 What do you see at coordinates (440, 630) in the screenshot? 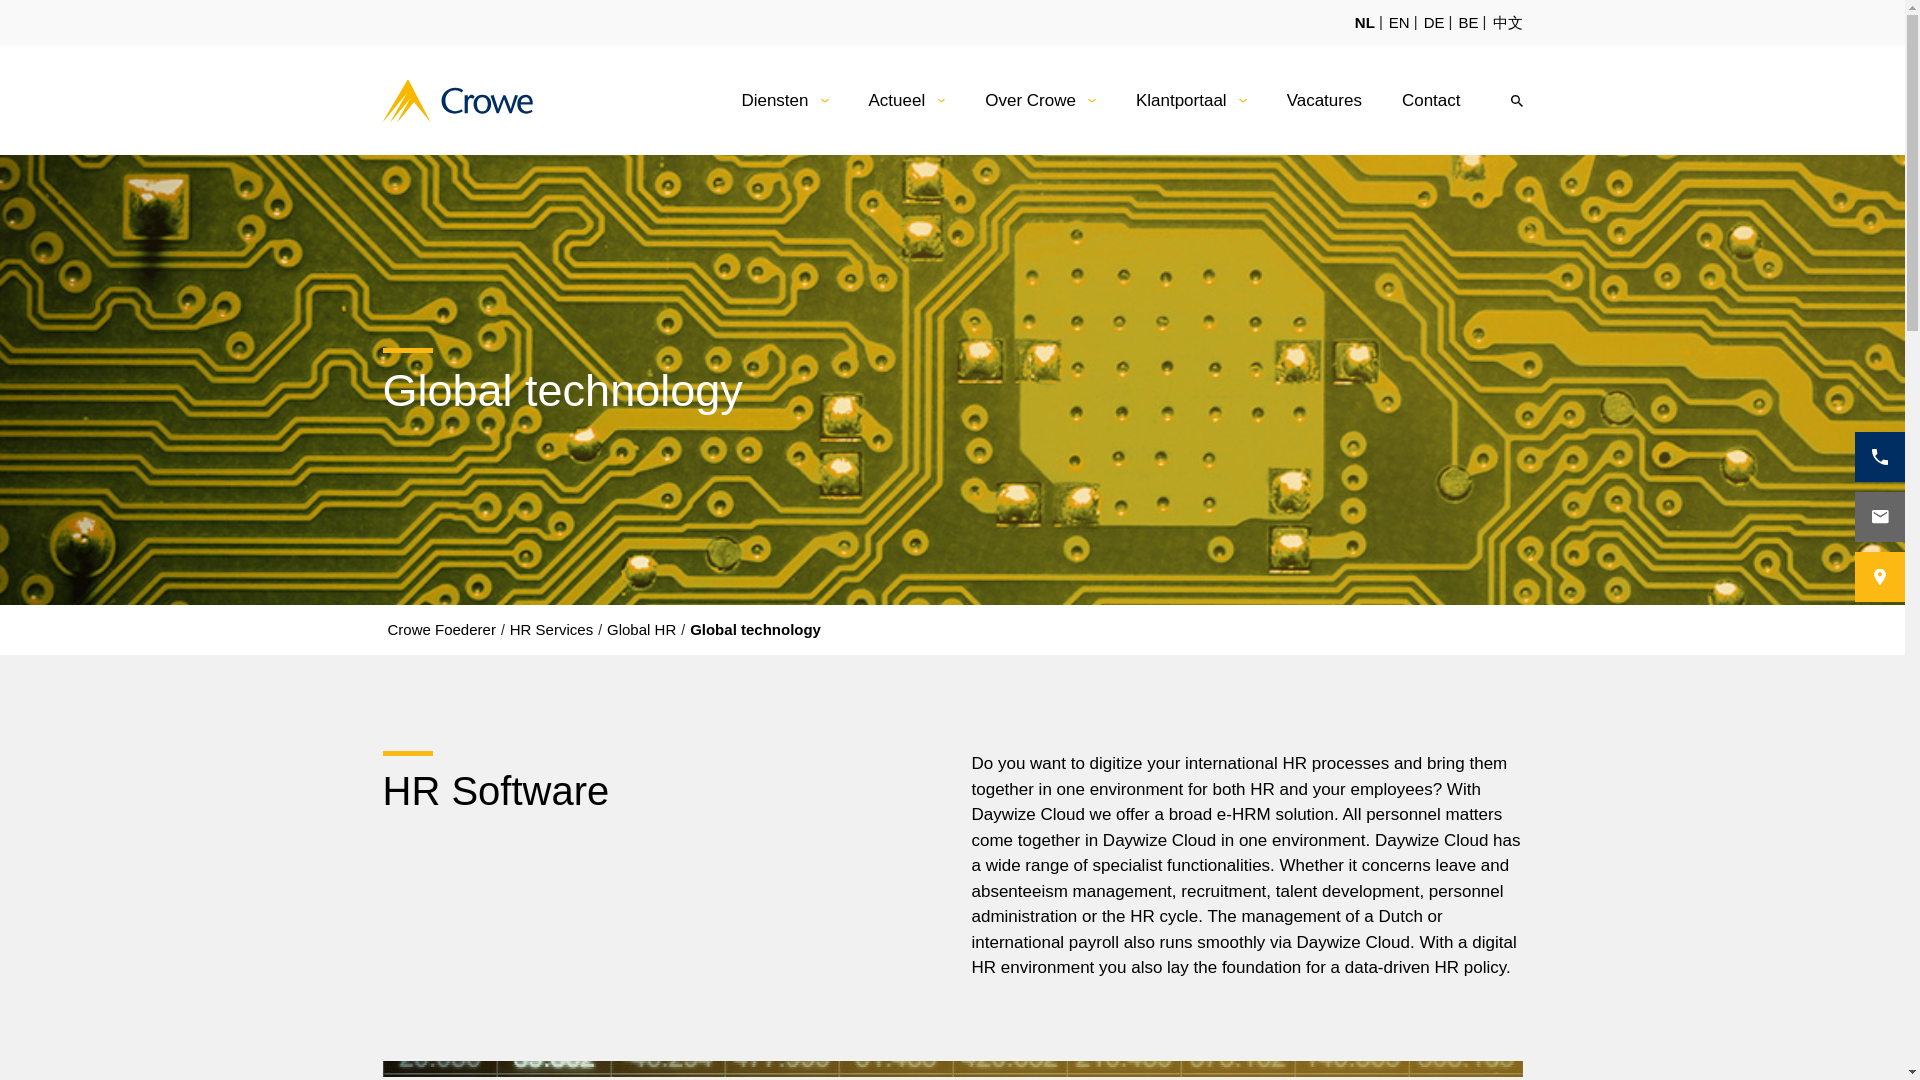
I see `Go to Crowe Foederer.` at bounding box center [440, 630].